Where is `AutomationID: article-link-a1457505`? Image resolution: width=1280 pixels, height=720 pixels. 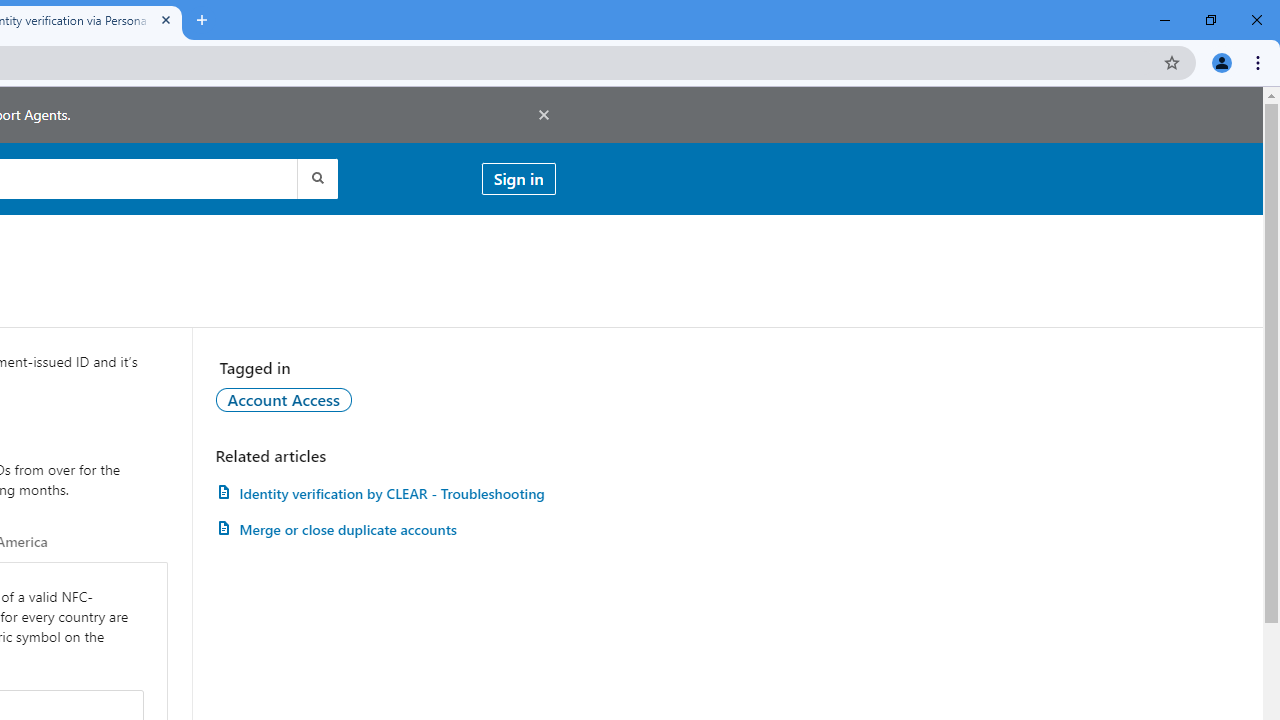
AutomationID: article-link-a1457505 is located at coordinates (385, 493).